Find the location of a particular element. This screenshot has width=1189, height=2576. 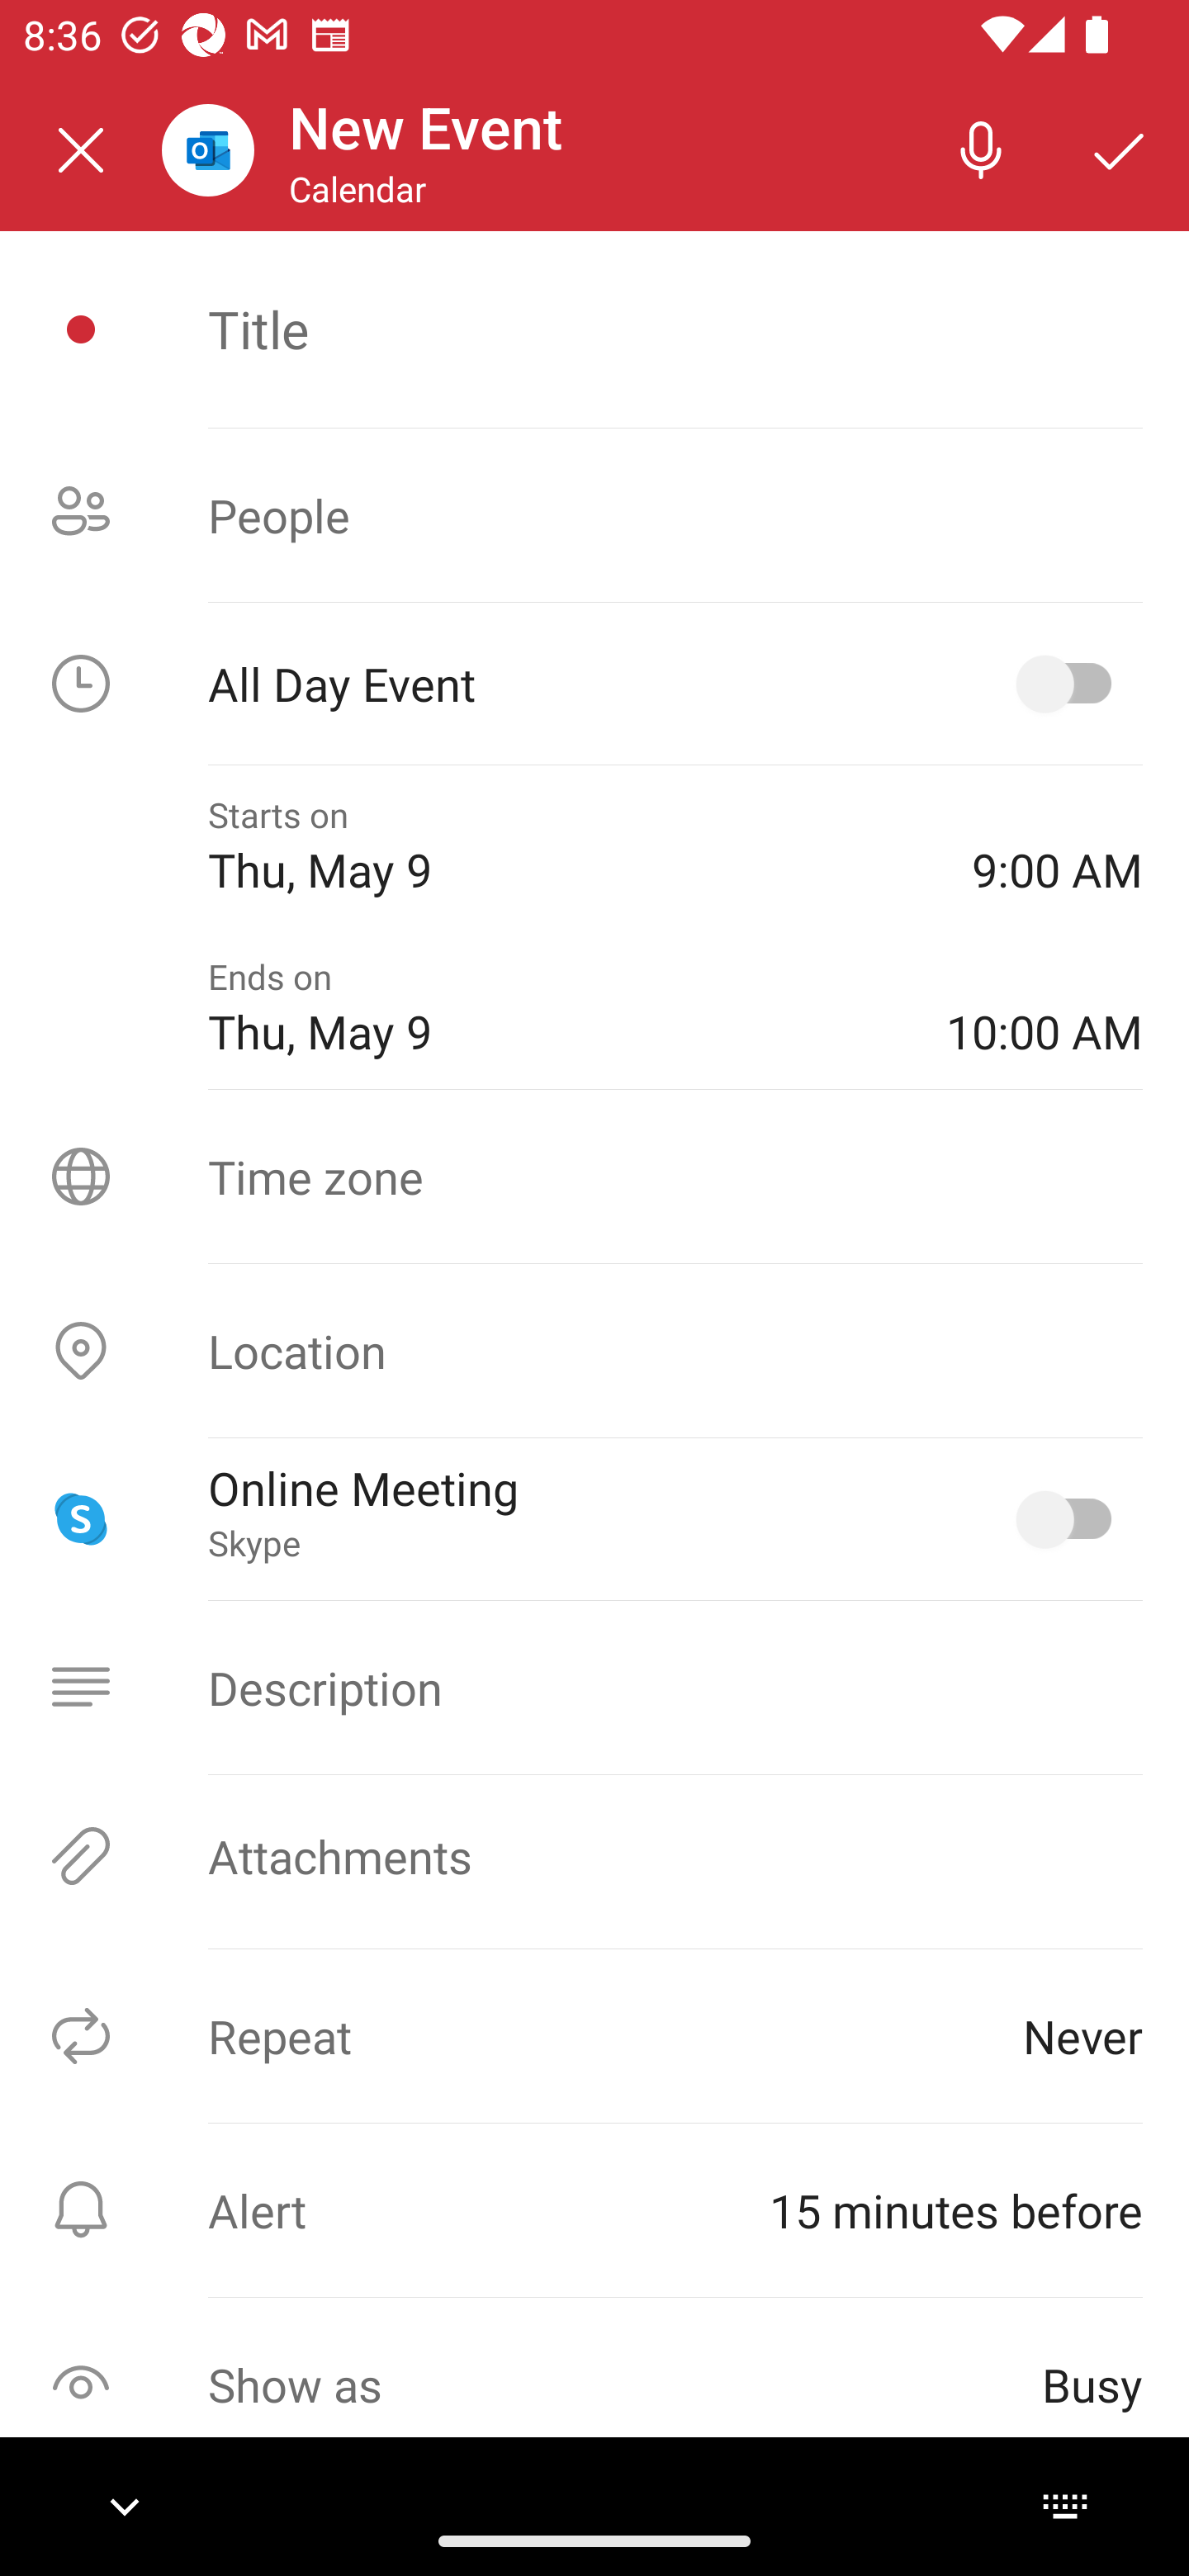

Attachments is located at coordinates (594, 1856).